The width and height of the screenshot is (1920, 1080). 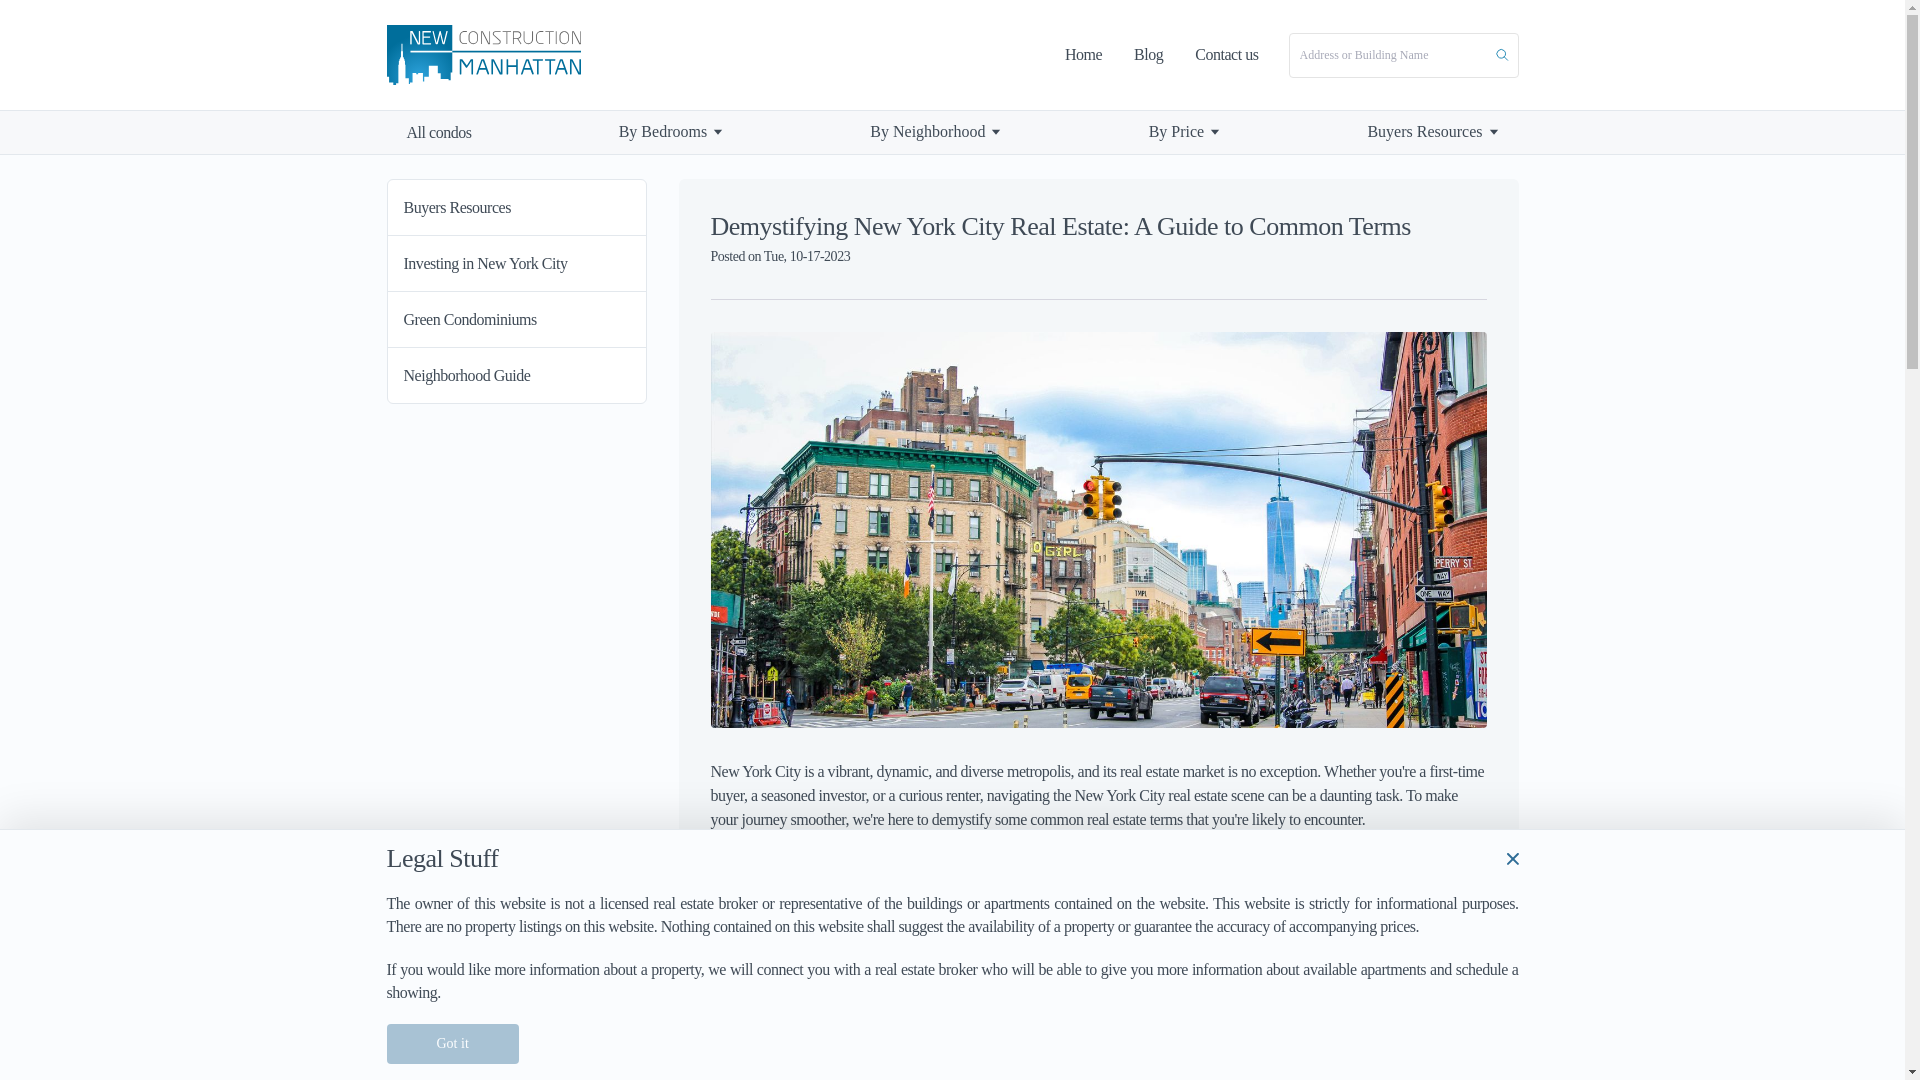 What do you see at coordinates (1432, 132) in the screenshot?
I see `Buyers Resources` at bounding box center [1432, 132].